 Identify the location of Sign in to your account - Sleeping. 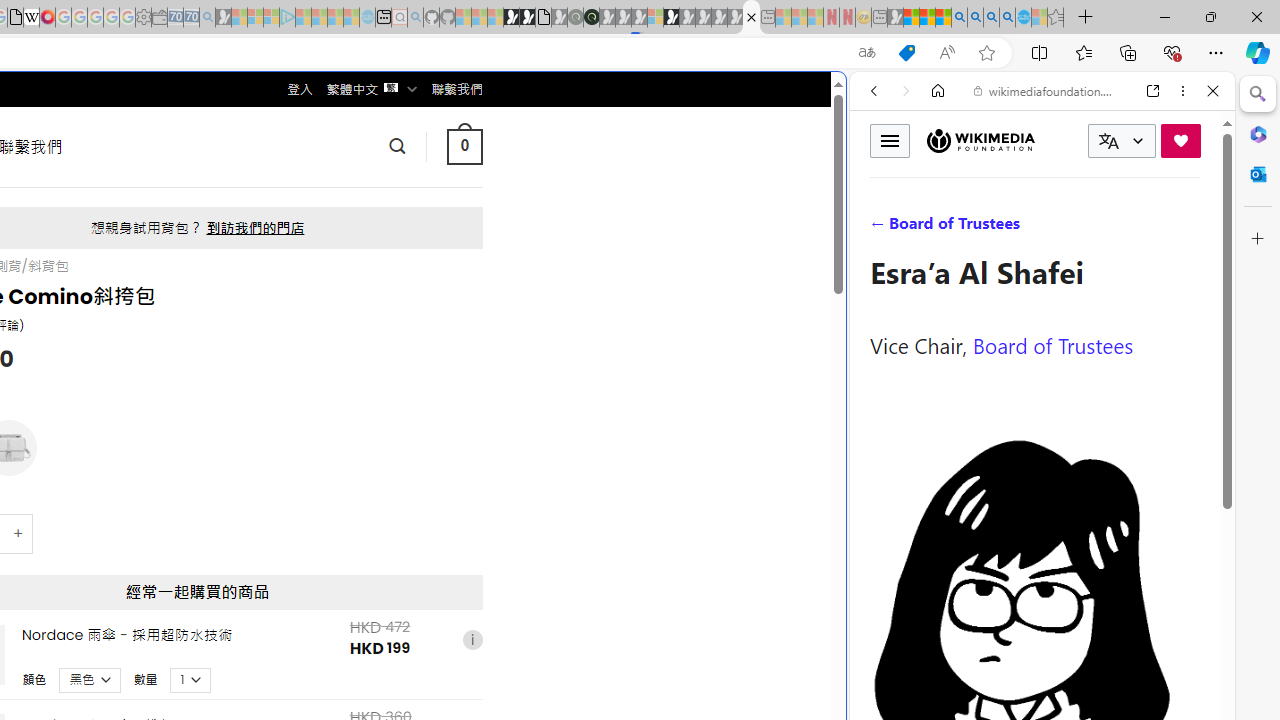
(655, 18).